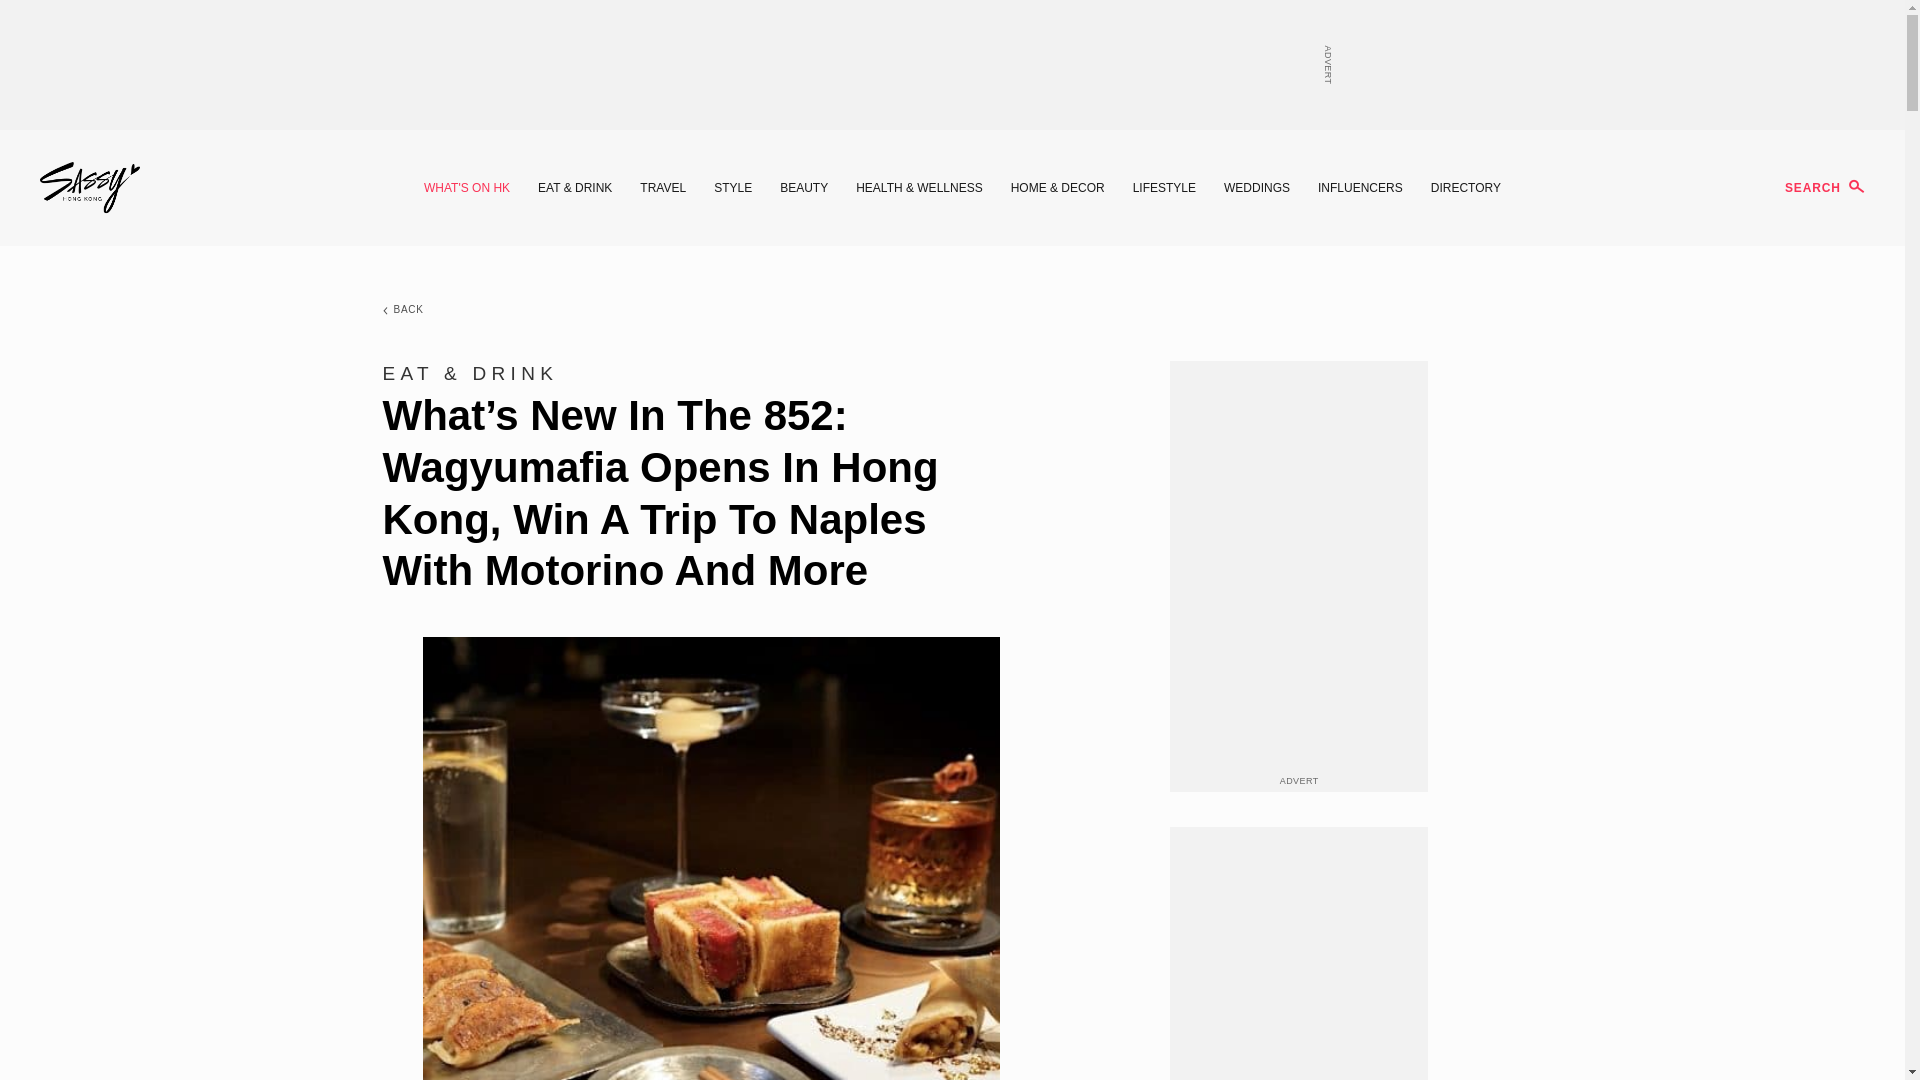 The image size is (1920, 1080). Describe the element at coordinates (951, 65) in the screenshot. I see `3rd party ad content` at that location.